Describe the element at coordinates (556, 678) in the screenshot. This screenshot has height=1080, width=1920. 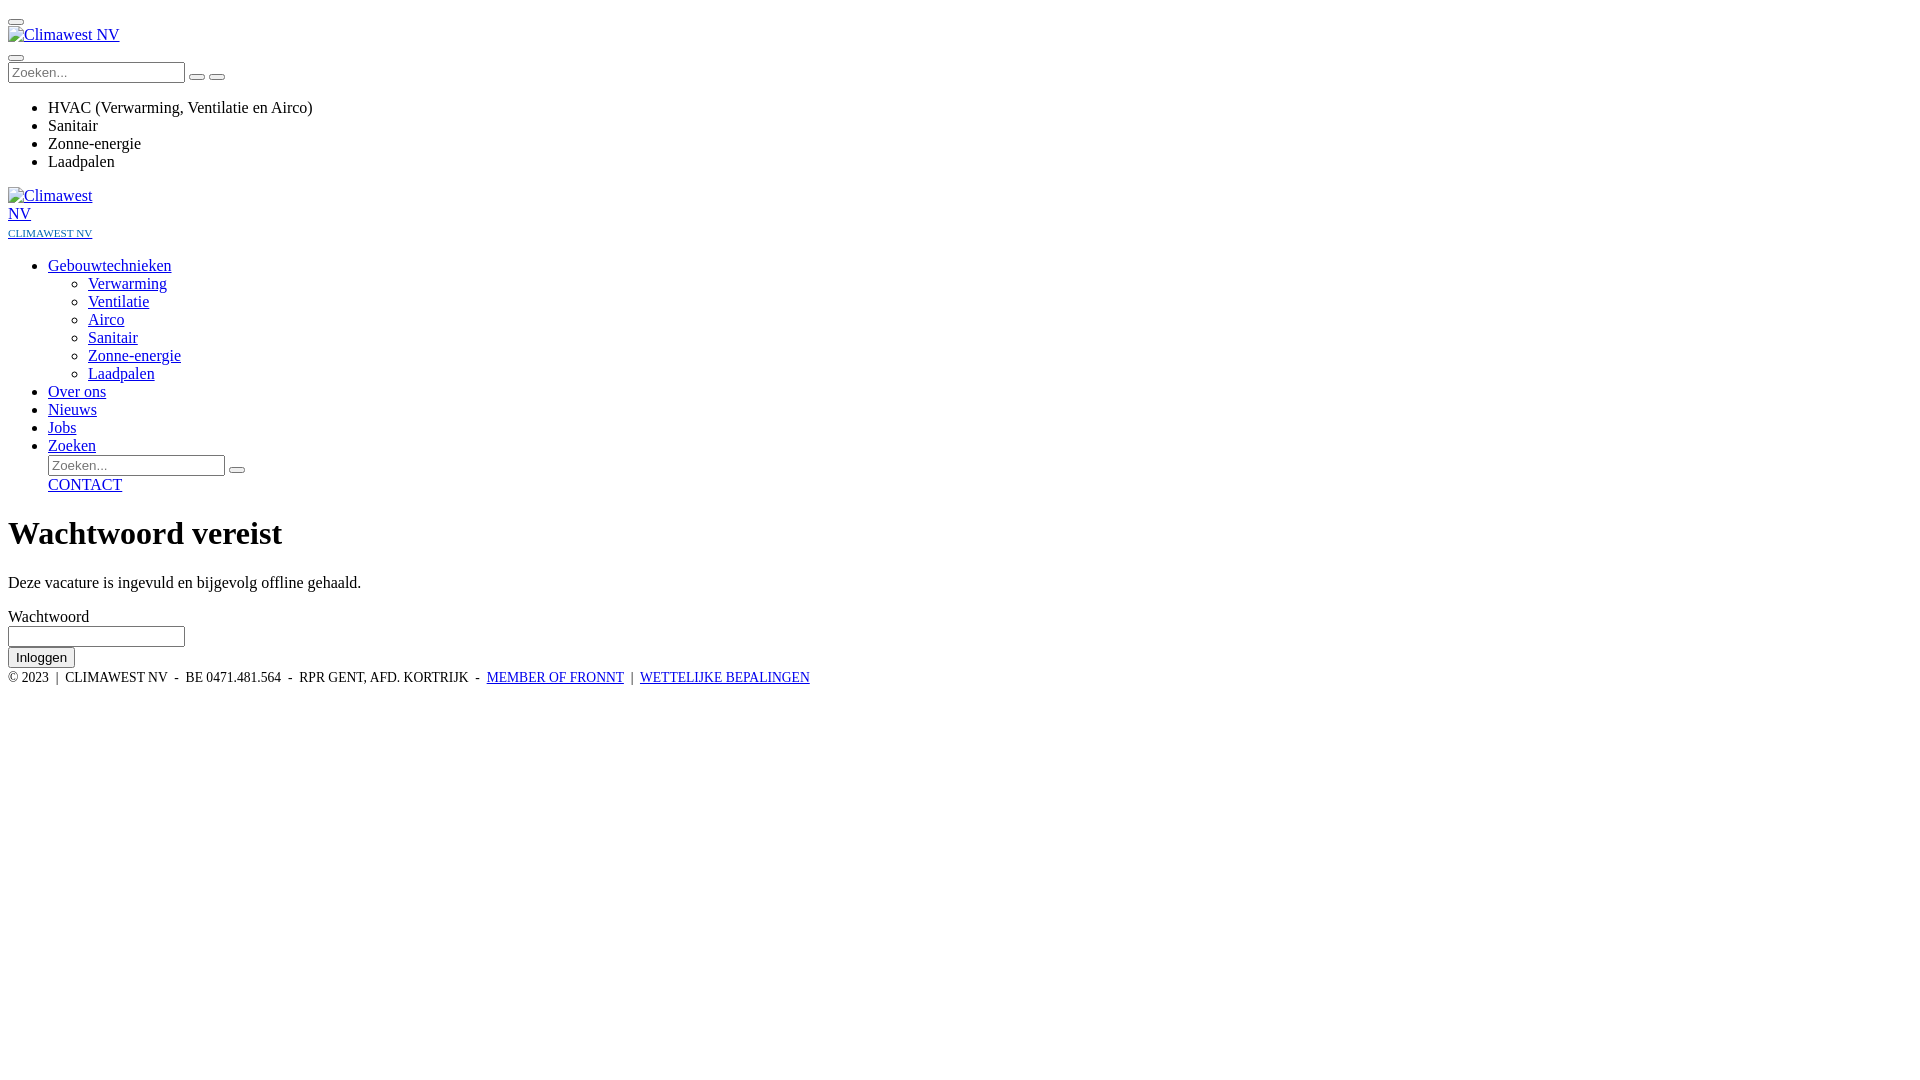
I see `MEMBER OF FRONNT` at that location.